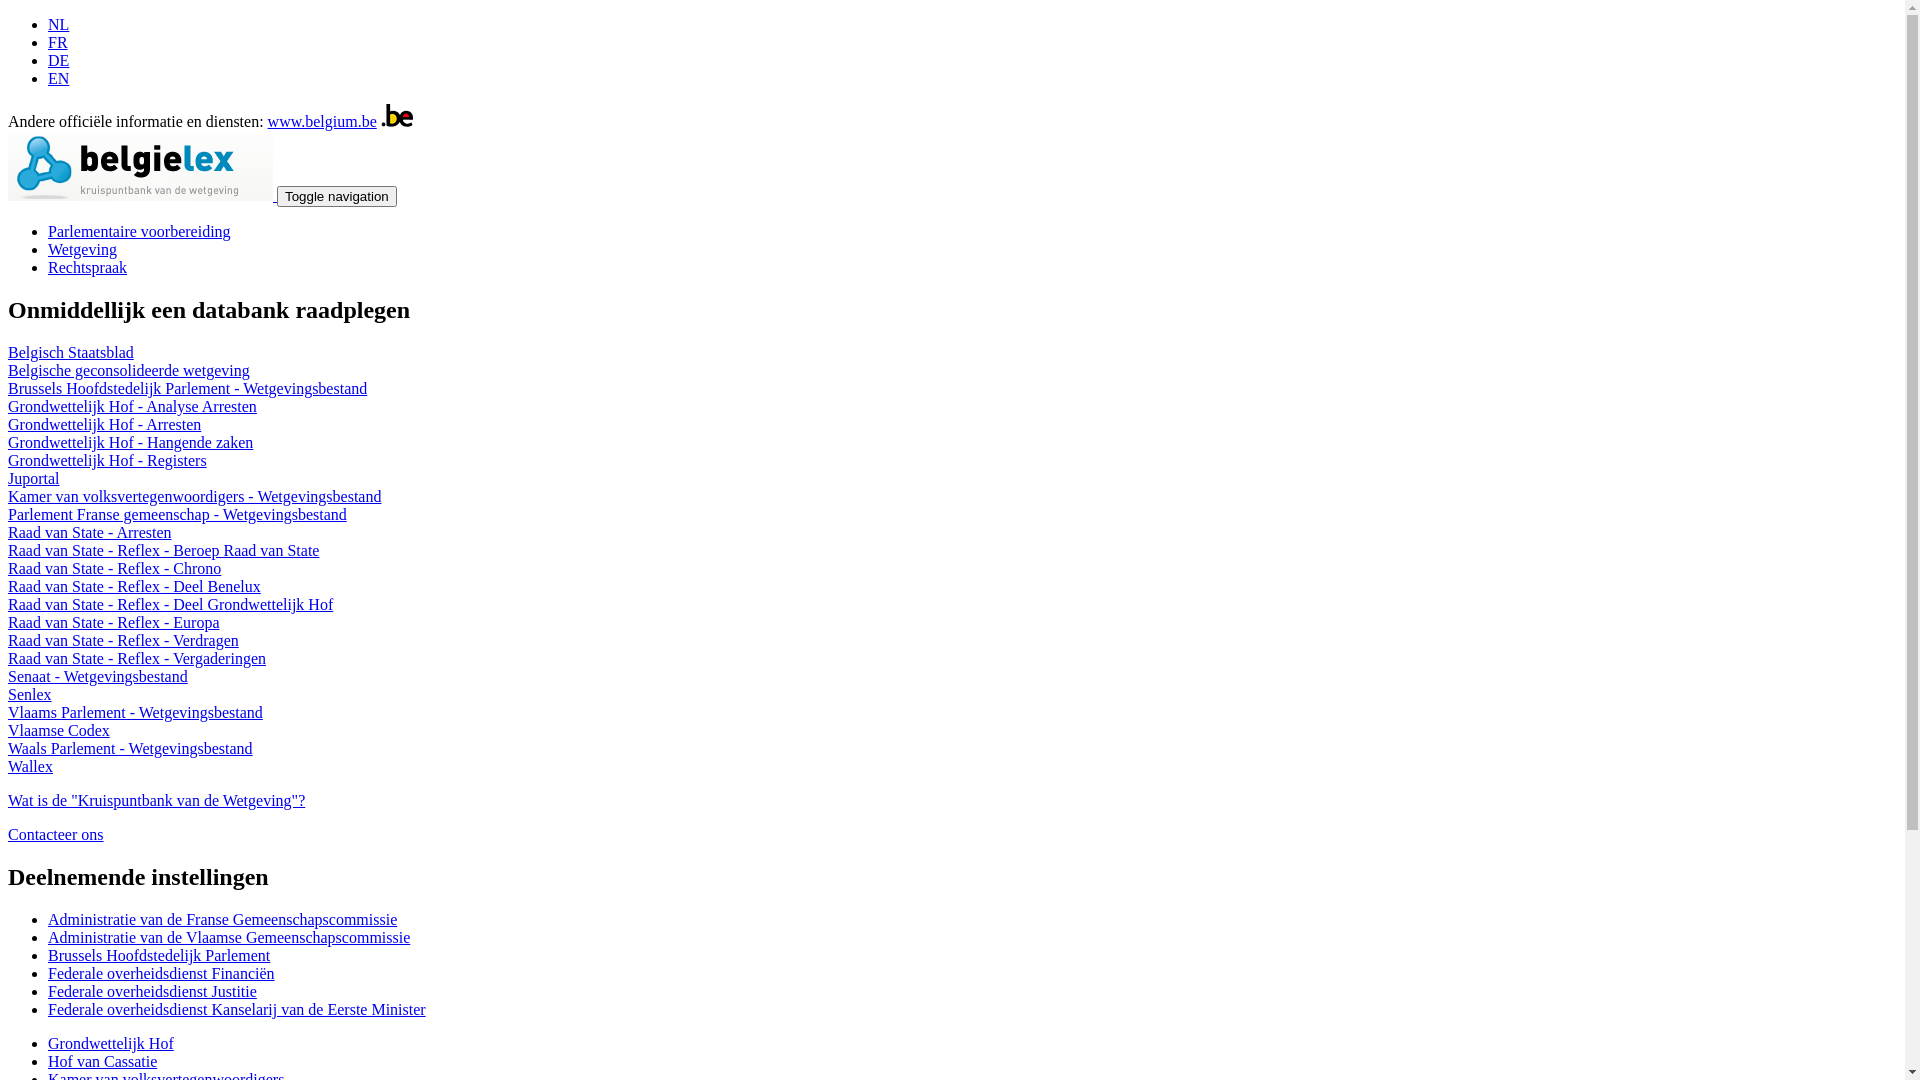 The width and height of the screenshot is (1920, 1080). I want to click on Vlaamse Codex, so click(59, 730).